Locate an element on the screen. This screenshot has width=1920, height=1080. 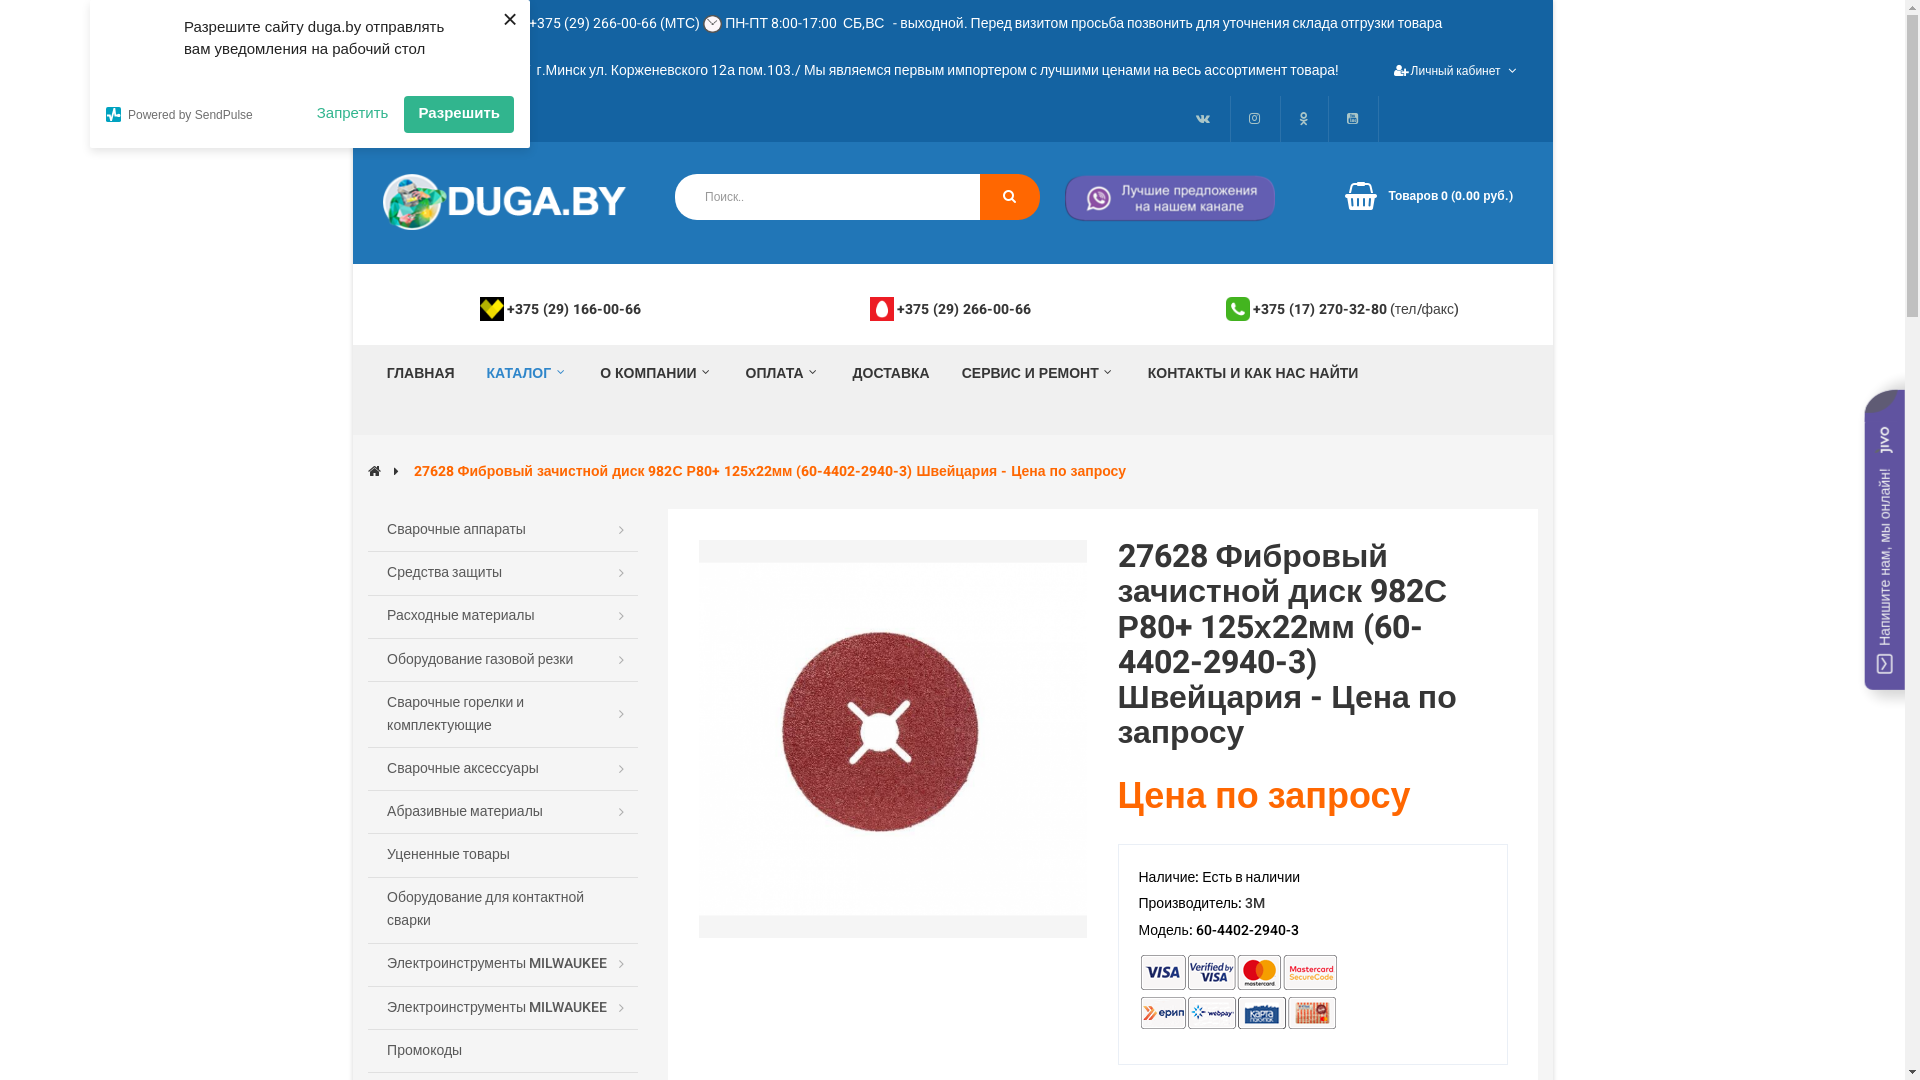
+375 (29) 266-00-66 is located at coordinates (964, 308).